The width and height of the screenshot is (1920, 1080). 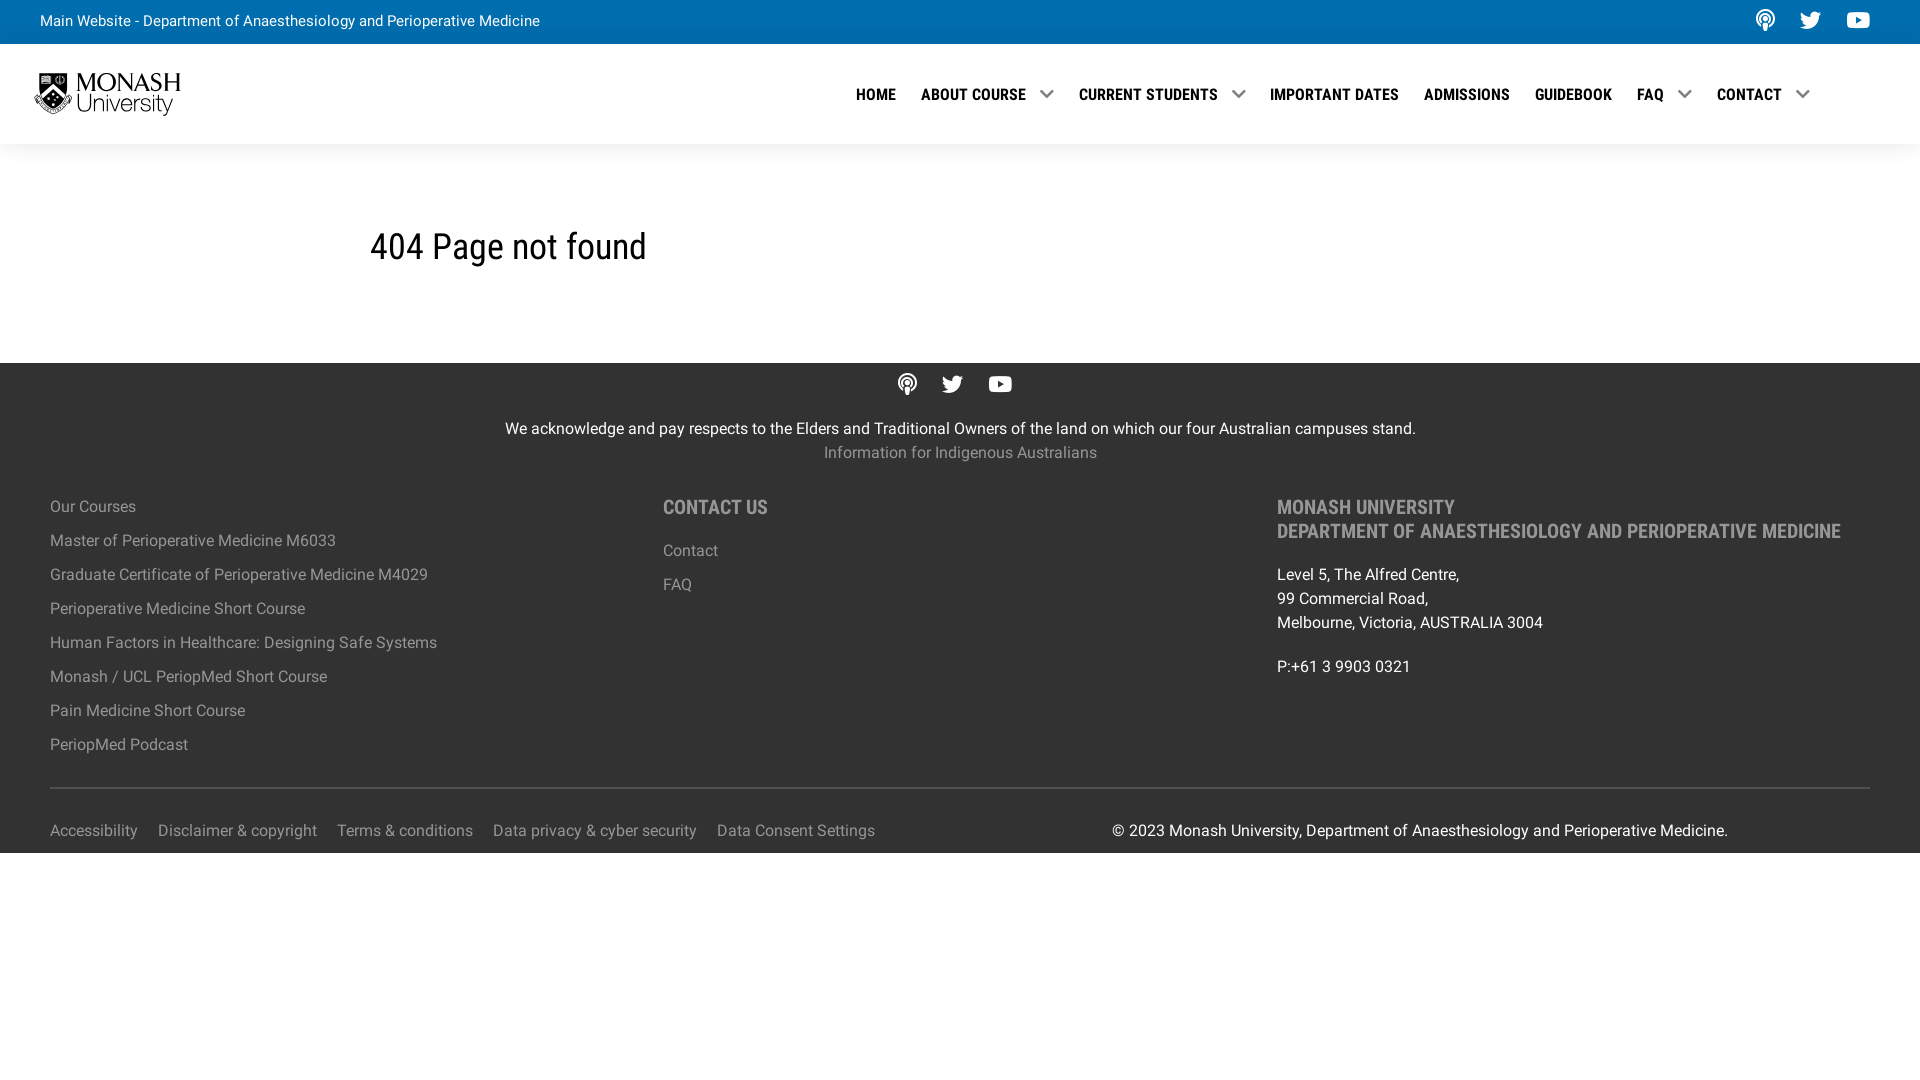 I want to click on Master of Perioperative Medicine M6033, so click(x=193, y=540).